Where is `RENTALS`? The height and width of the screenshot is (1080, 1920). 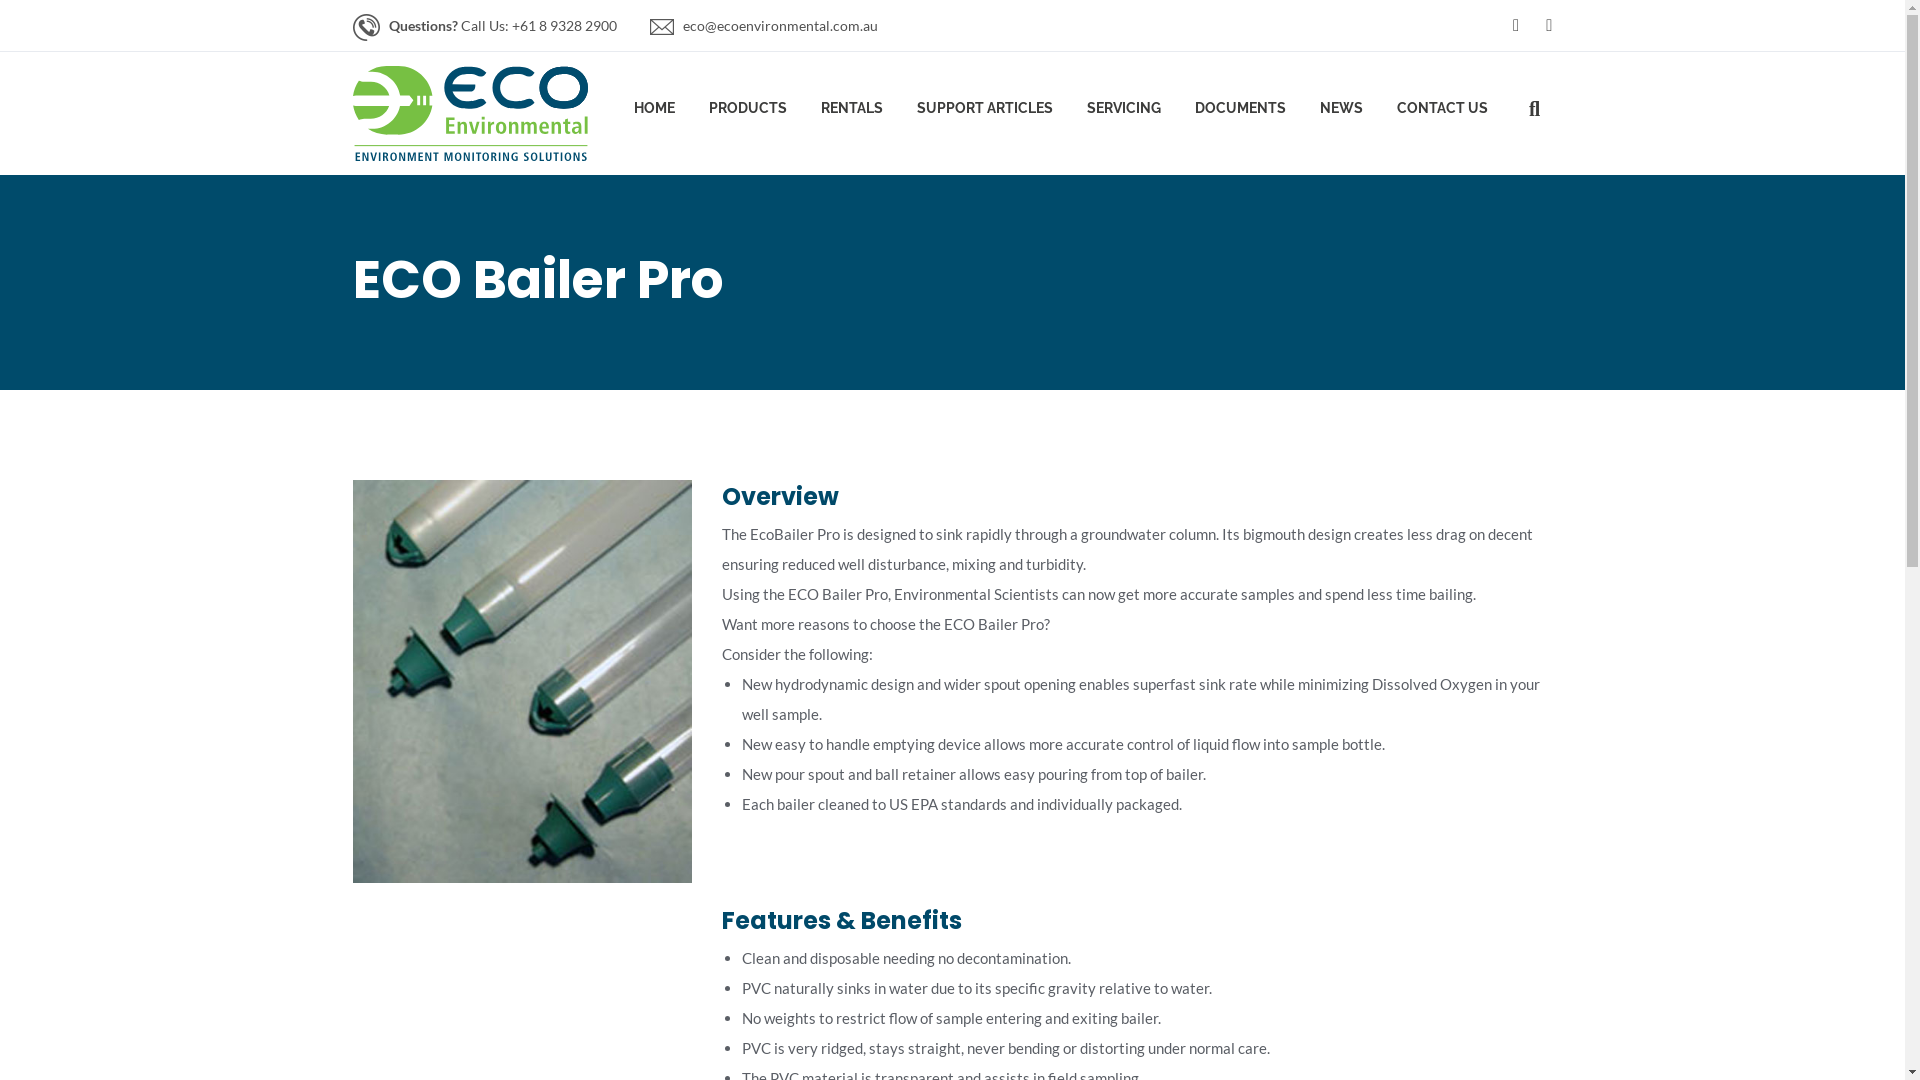 RENTALS is located at coordinates (851, 114).